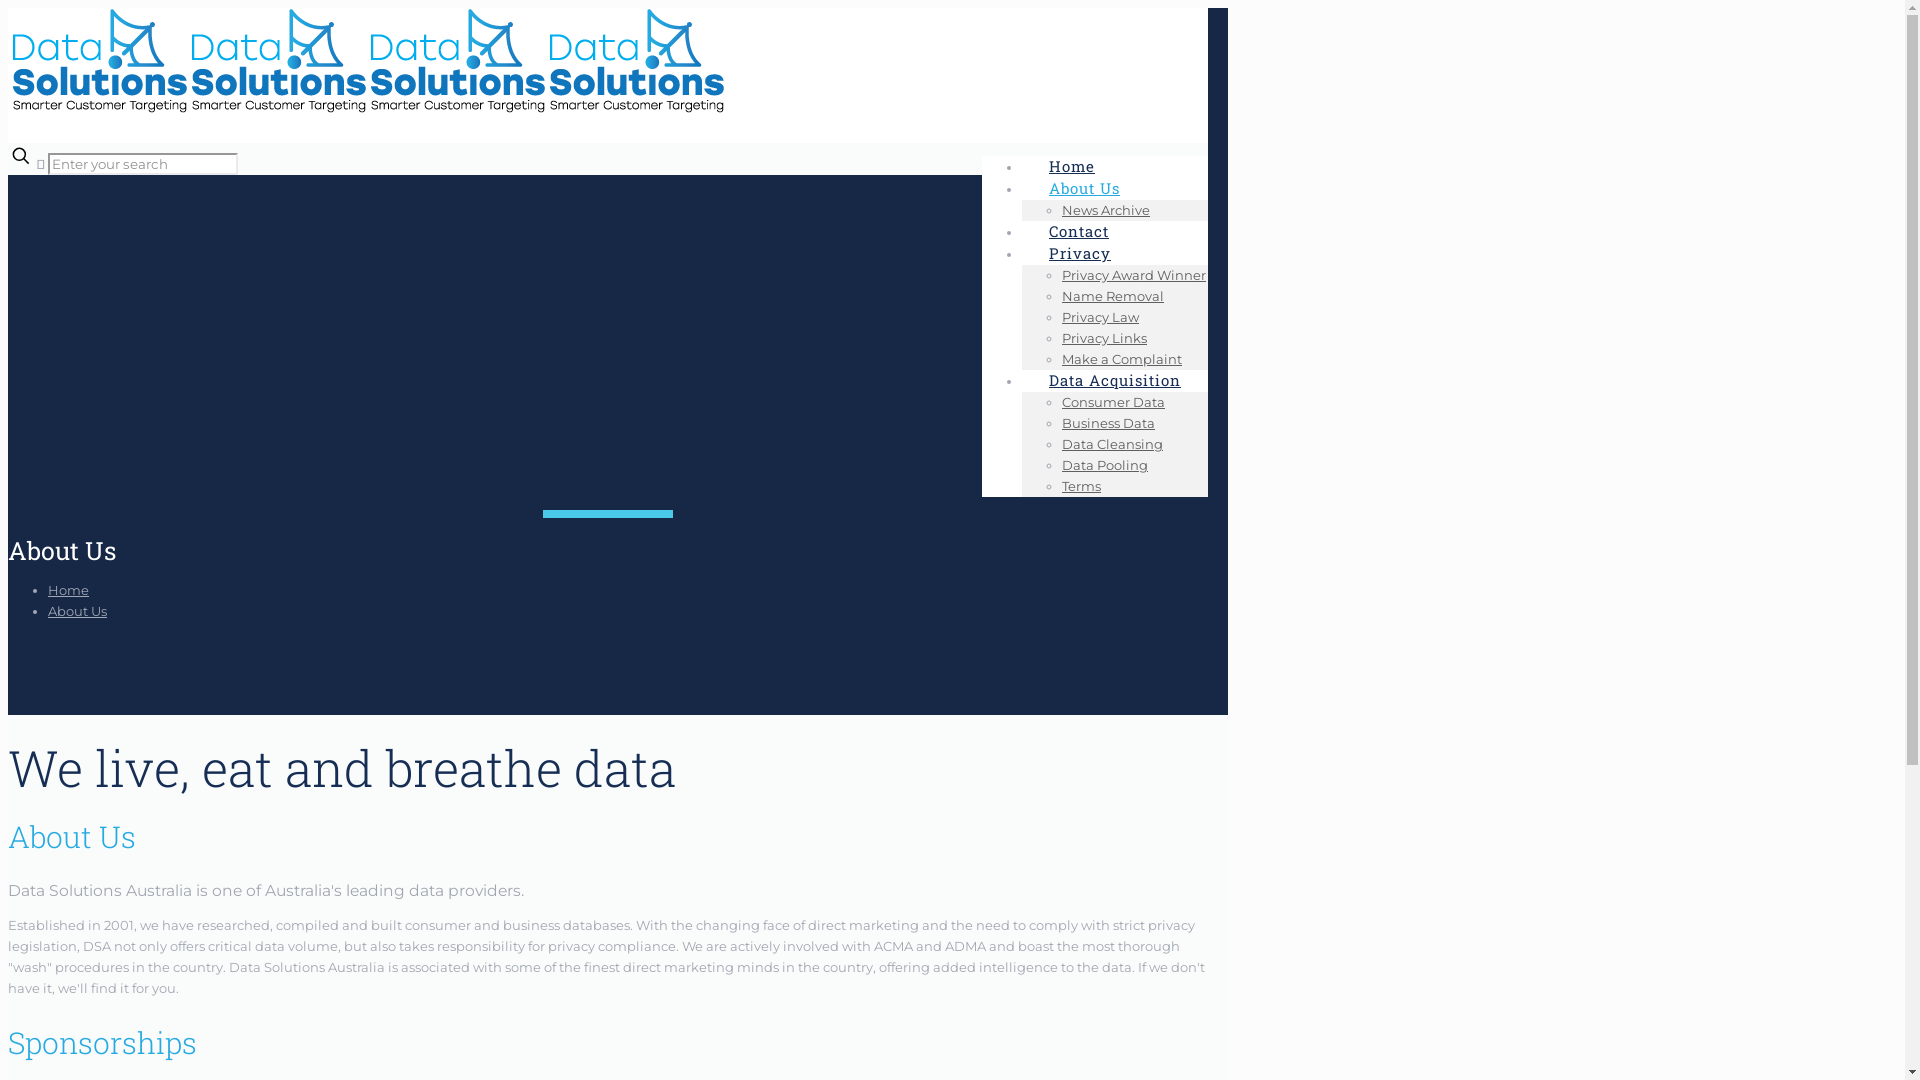 This screenshot has height=1080, width=1920. I want to click on Privacy Law, so click(1100, 317).